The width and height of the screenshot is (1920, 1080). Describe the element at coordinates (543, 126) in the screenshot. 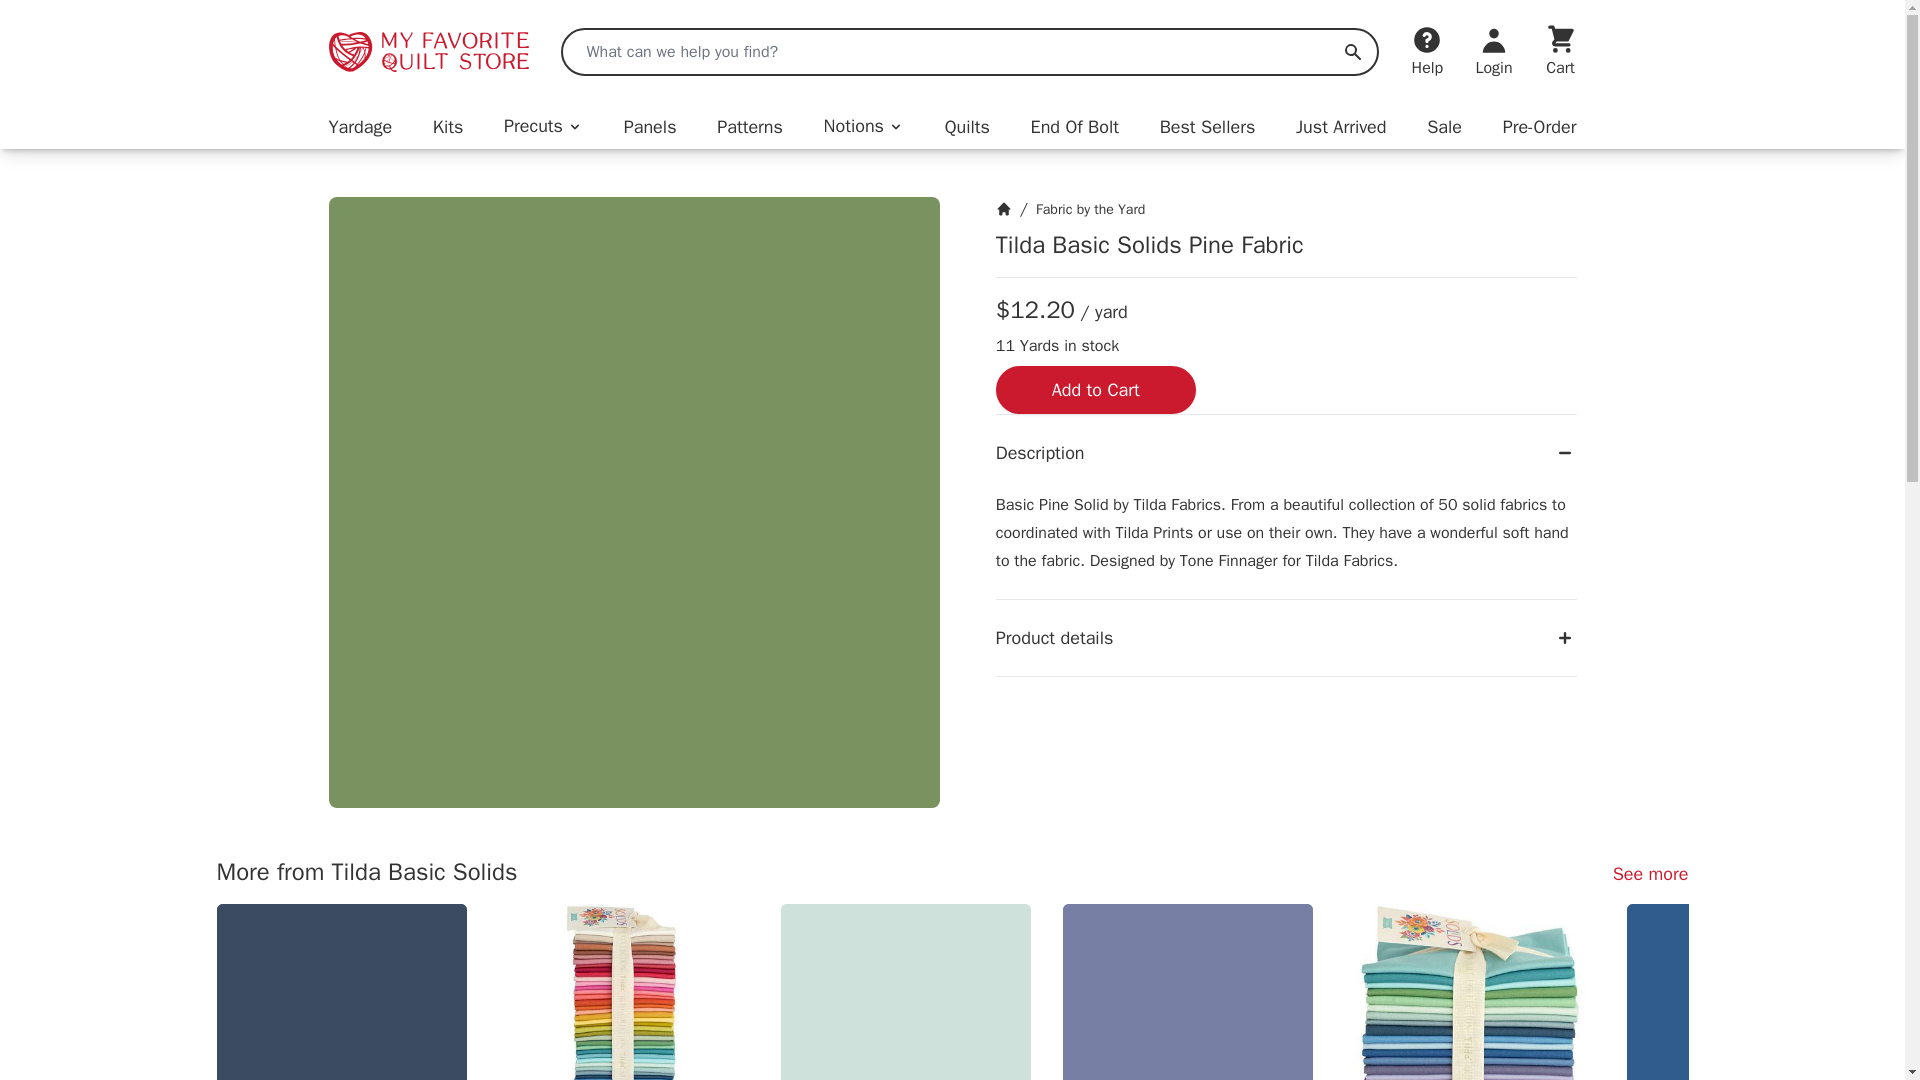

I see `Precuts` at that location.